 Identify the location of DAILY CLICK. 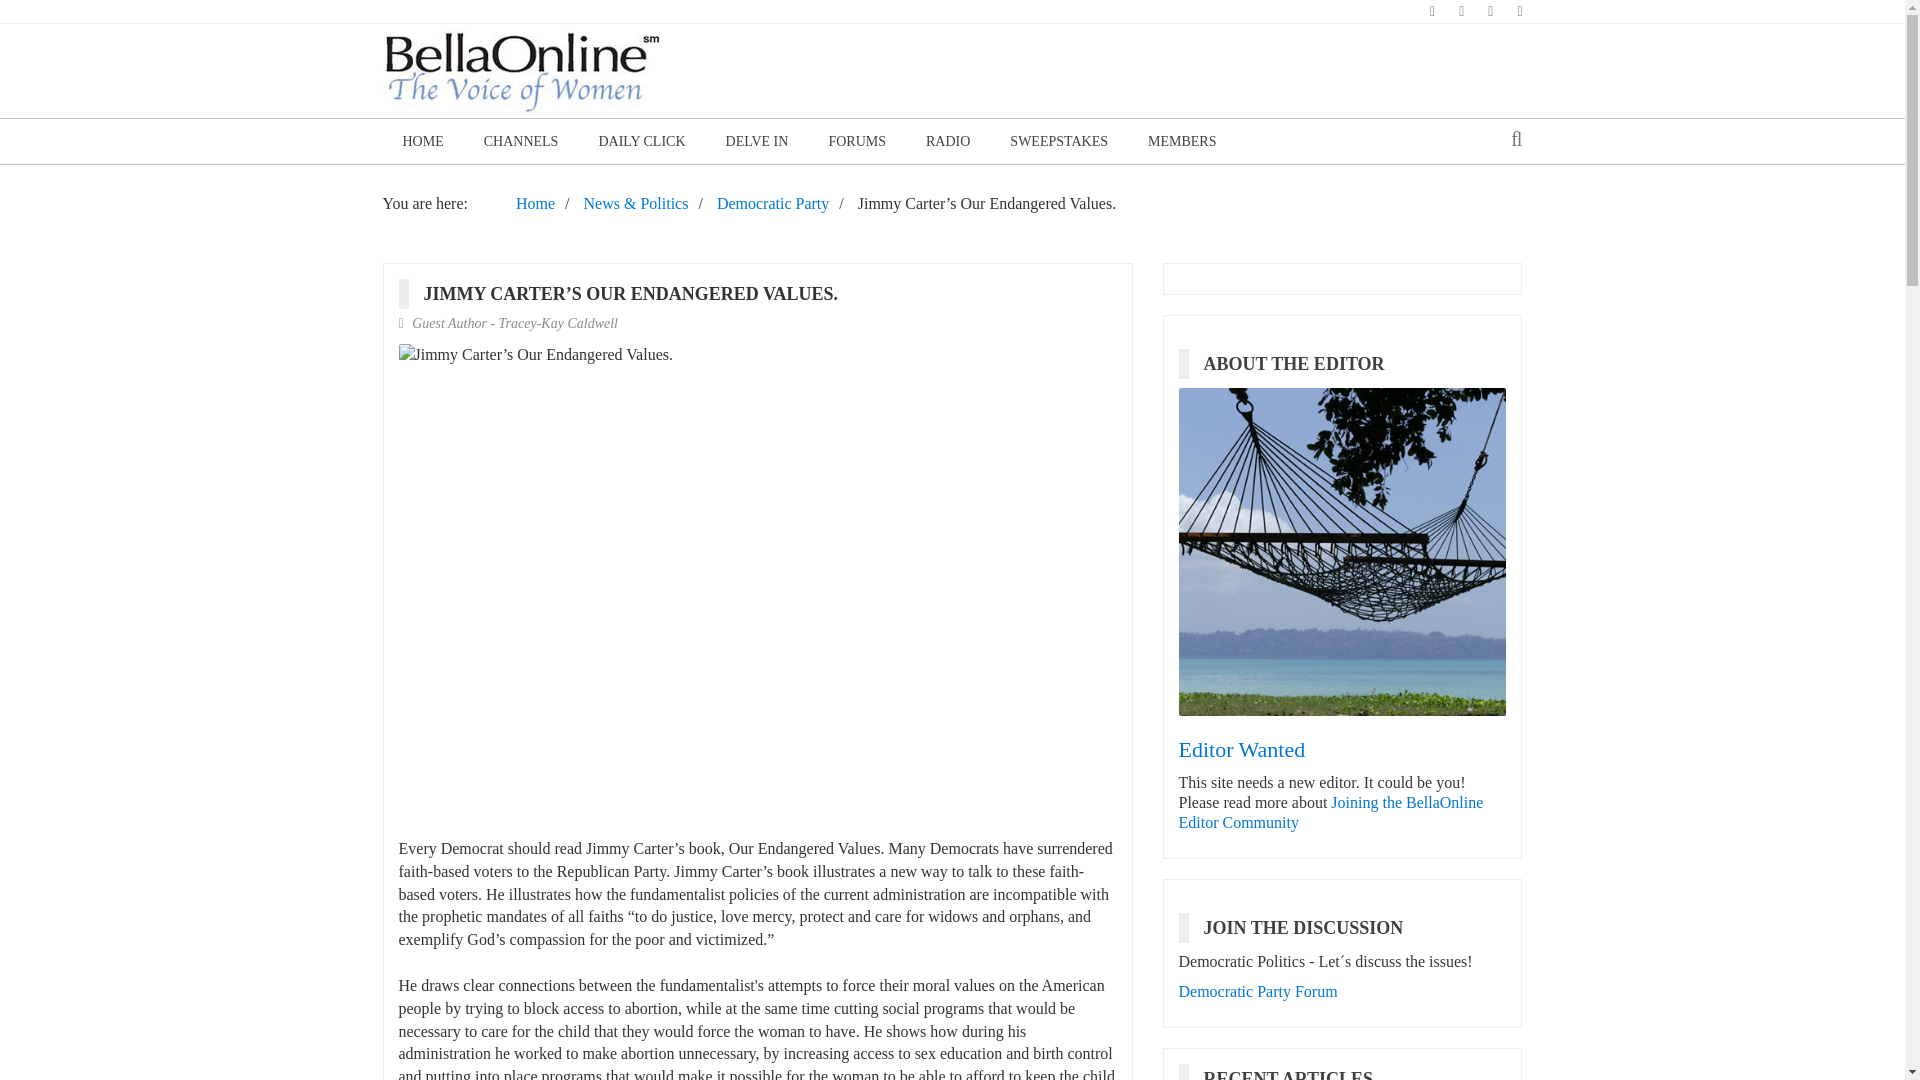
(640, 141).